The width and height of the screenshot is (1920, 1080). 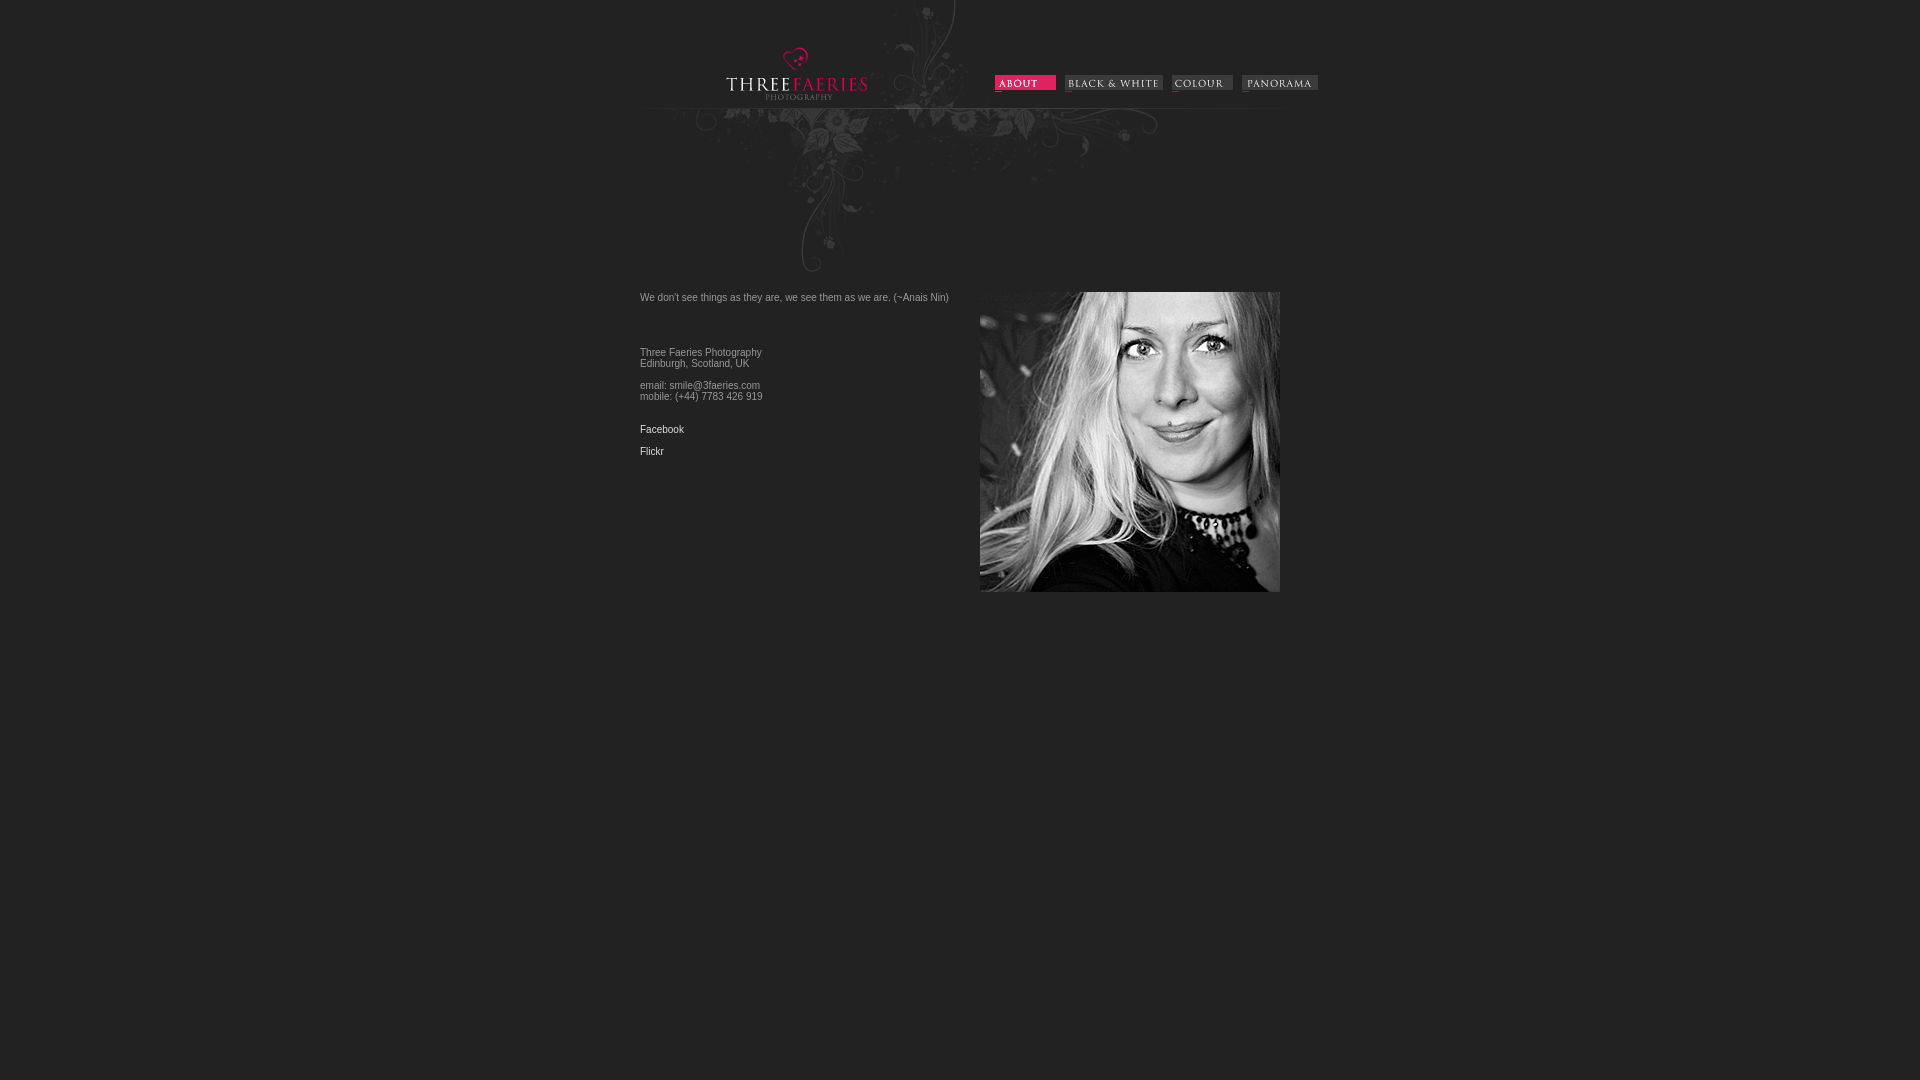 I want to click on Three Faeries : Aleksandra Gruszczynska Photography, so click(x=788, y=104).